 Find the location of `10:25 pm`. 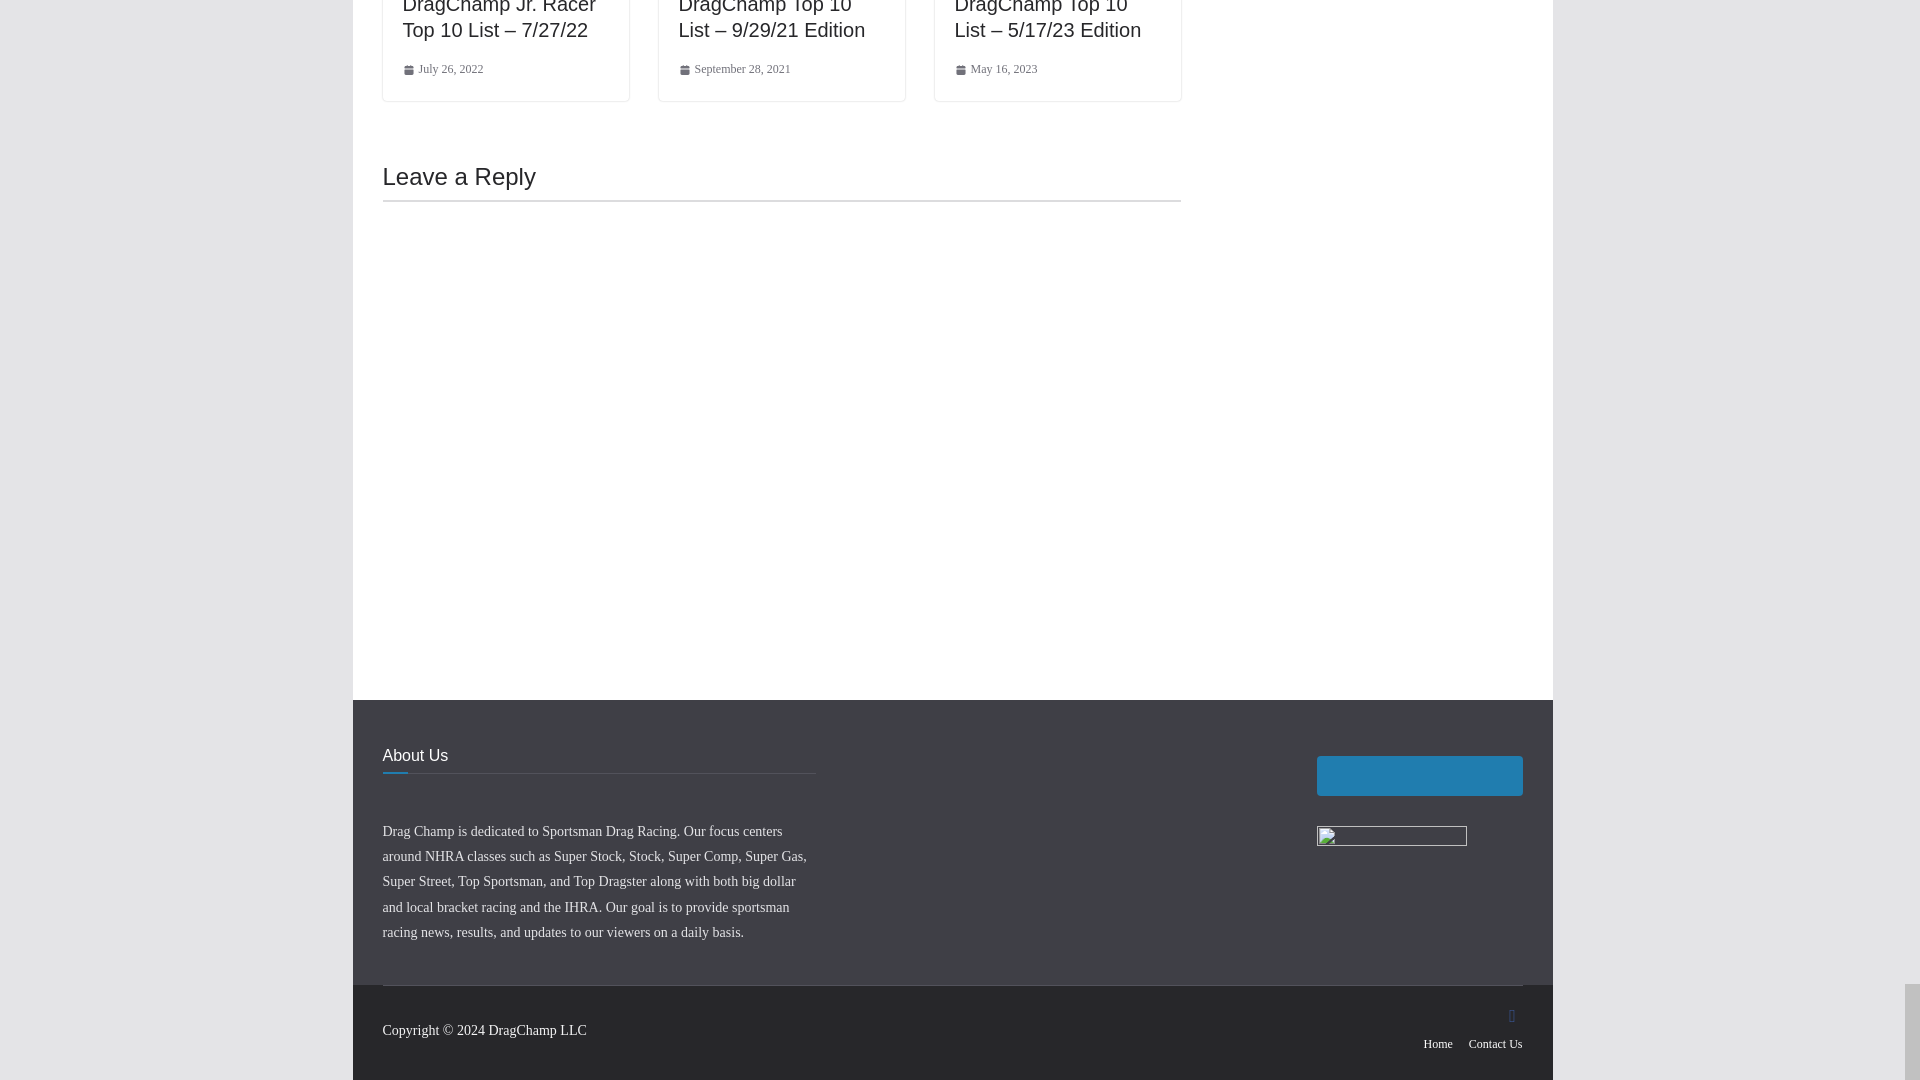

10:25 pm is located at coordinates (442, 70).